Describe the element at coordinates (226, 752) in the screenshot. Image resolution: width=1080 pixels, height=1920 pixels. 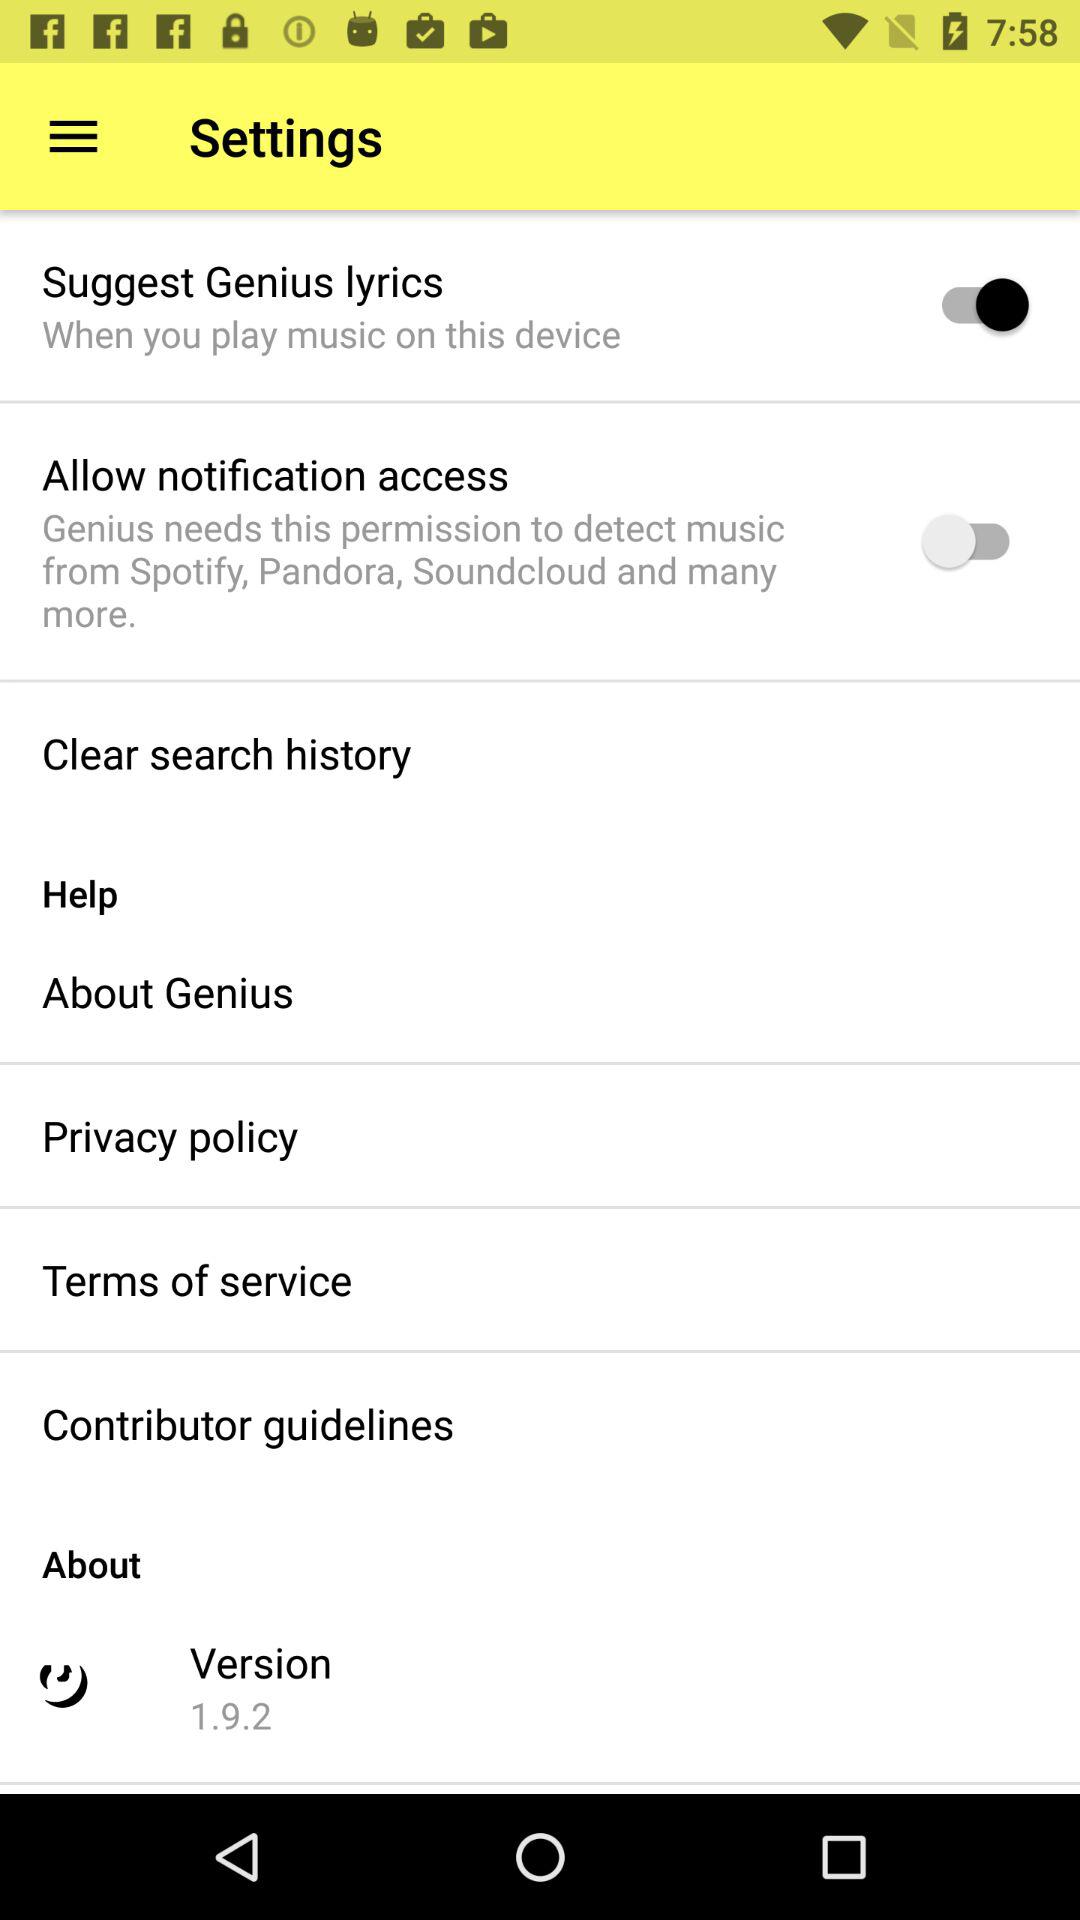
I see `select the item above the help icon` at that location.